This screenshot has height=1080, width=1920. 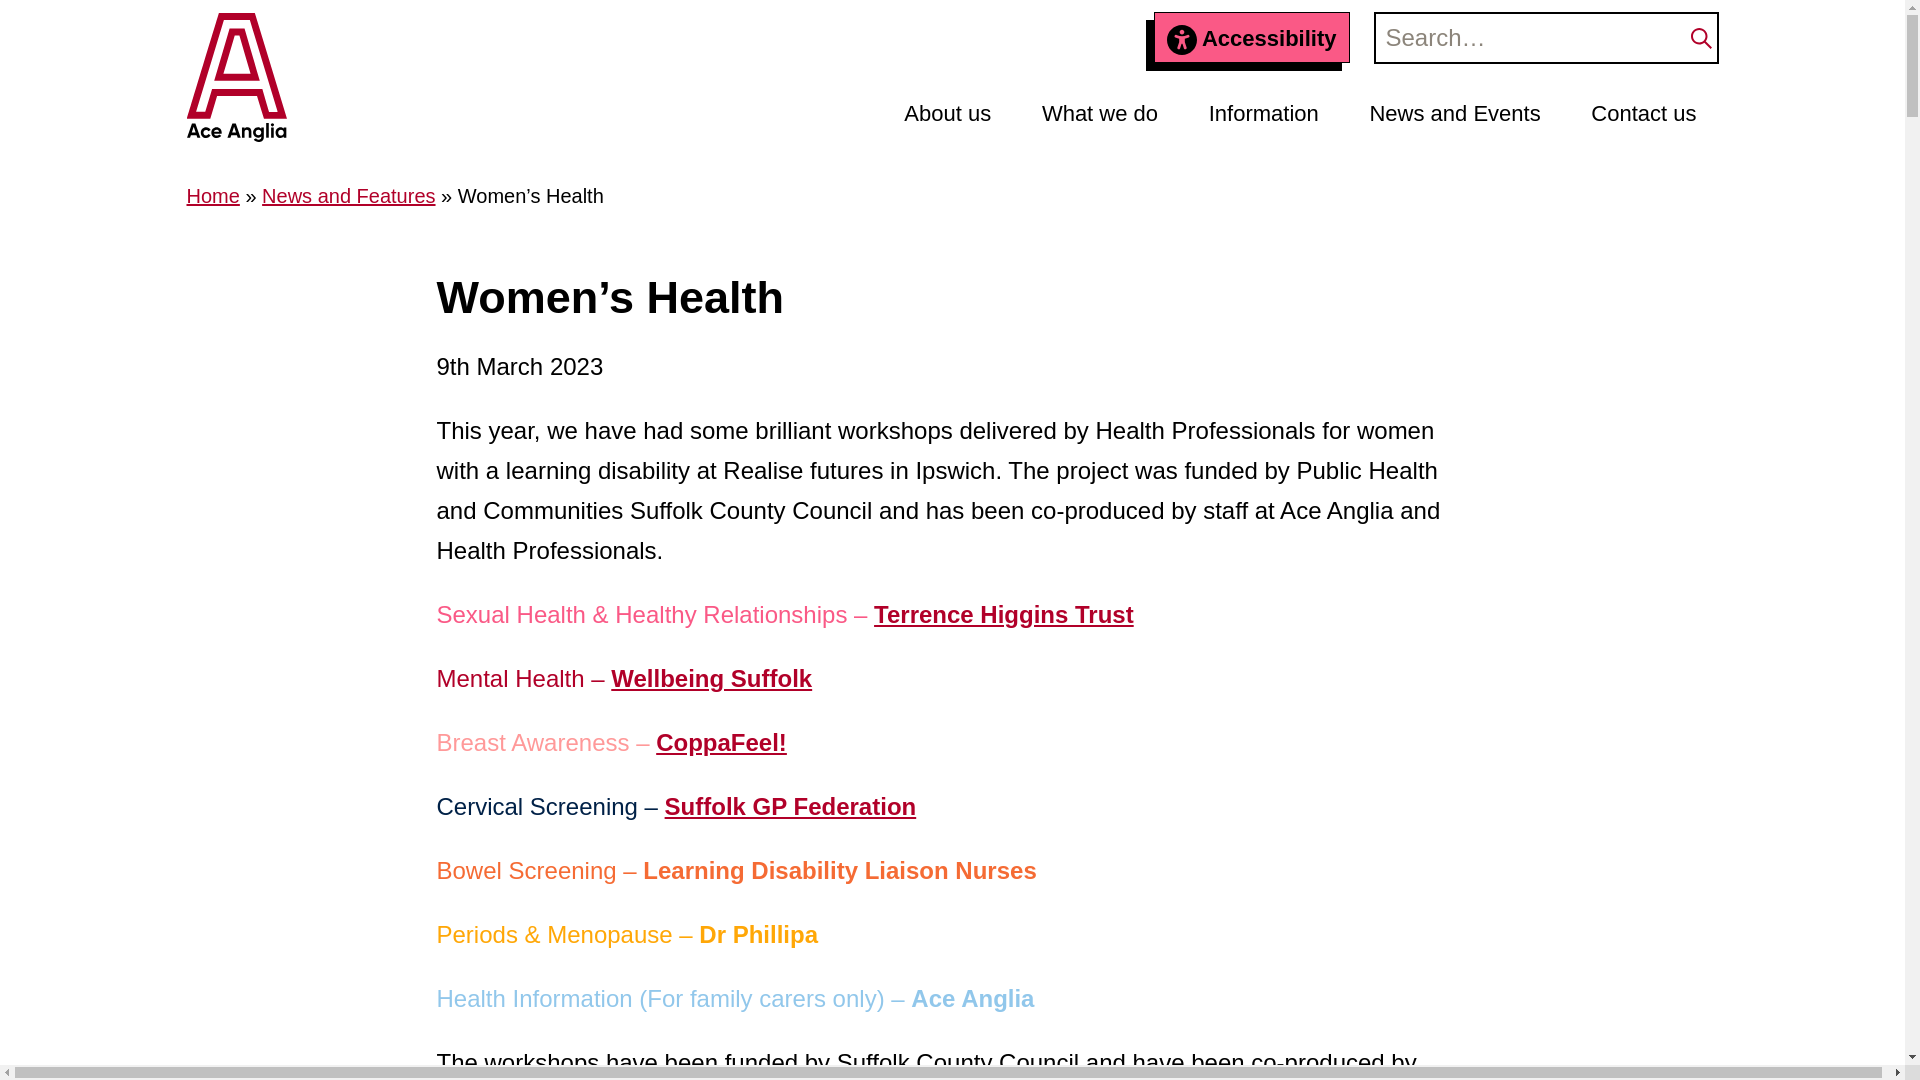 I want to click on What we do, so click(x=1100, y=115).